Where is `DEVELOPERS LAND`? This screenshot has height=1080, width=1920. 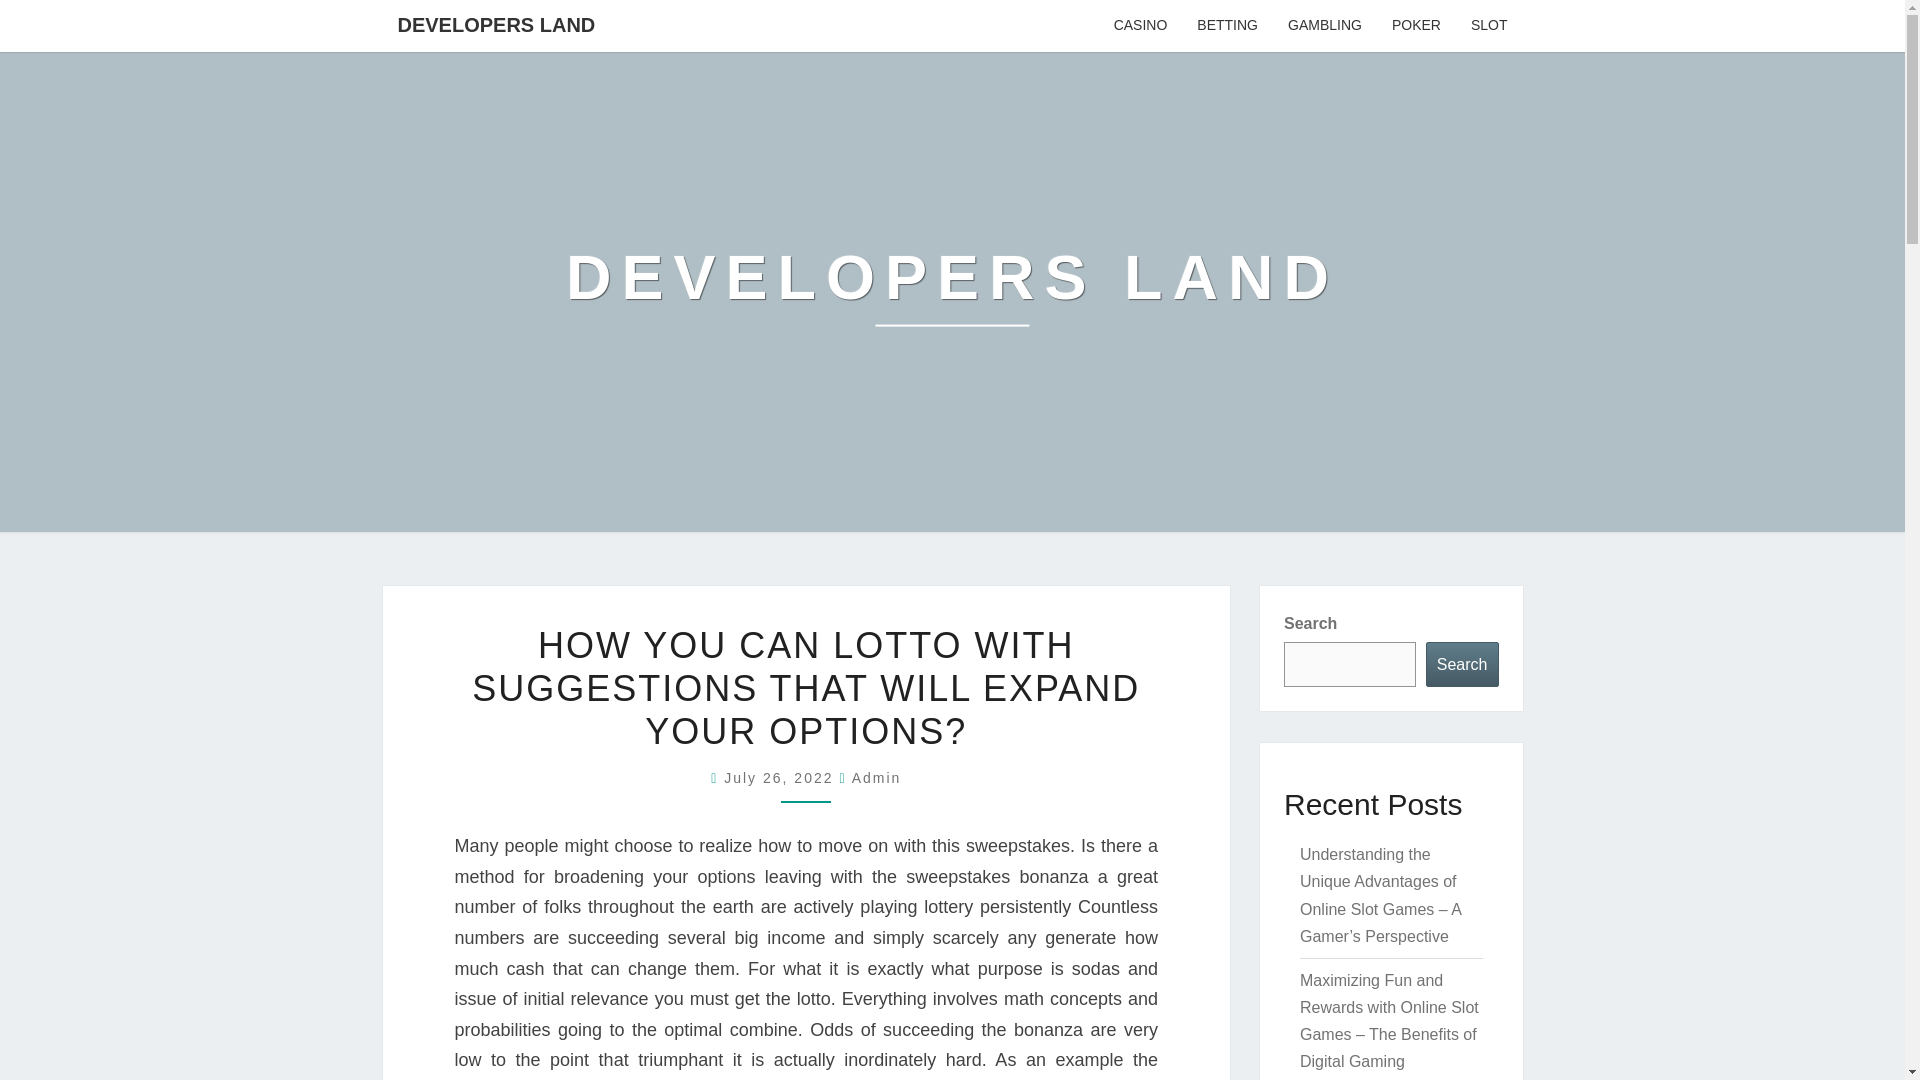
DEVELOPERS LAND is located at coordinates (952, 291).